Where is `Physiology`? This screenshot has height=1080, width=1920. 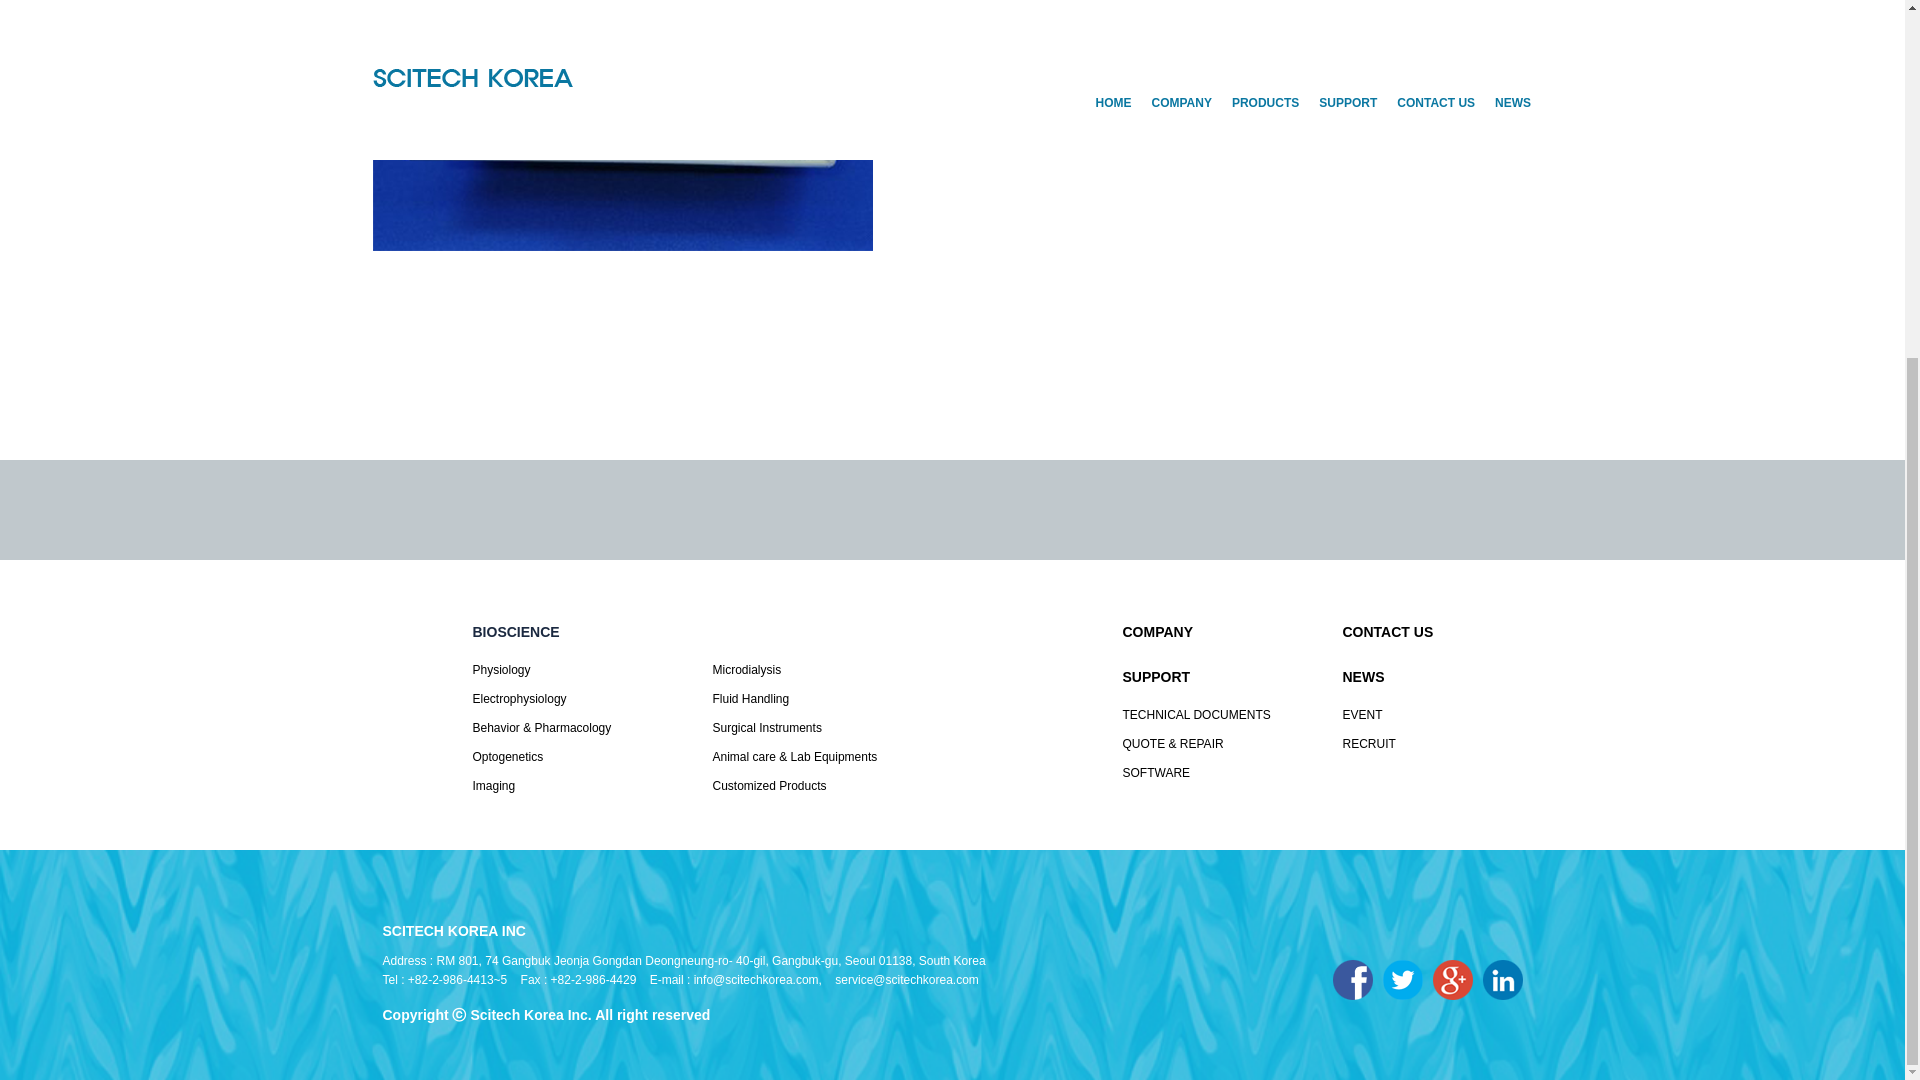
Physiology is located at coordinates (574, 670).